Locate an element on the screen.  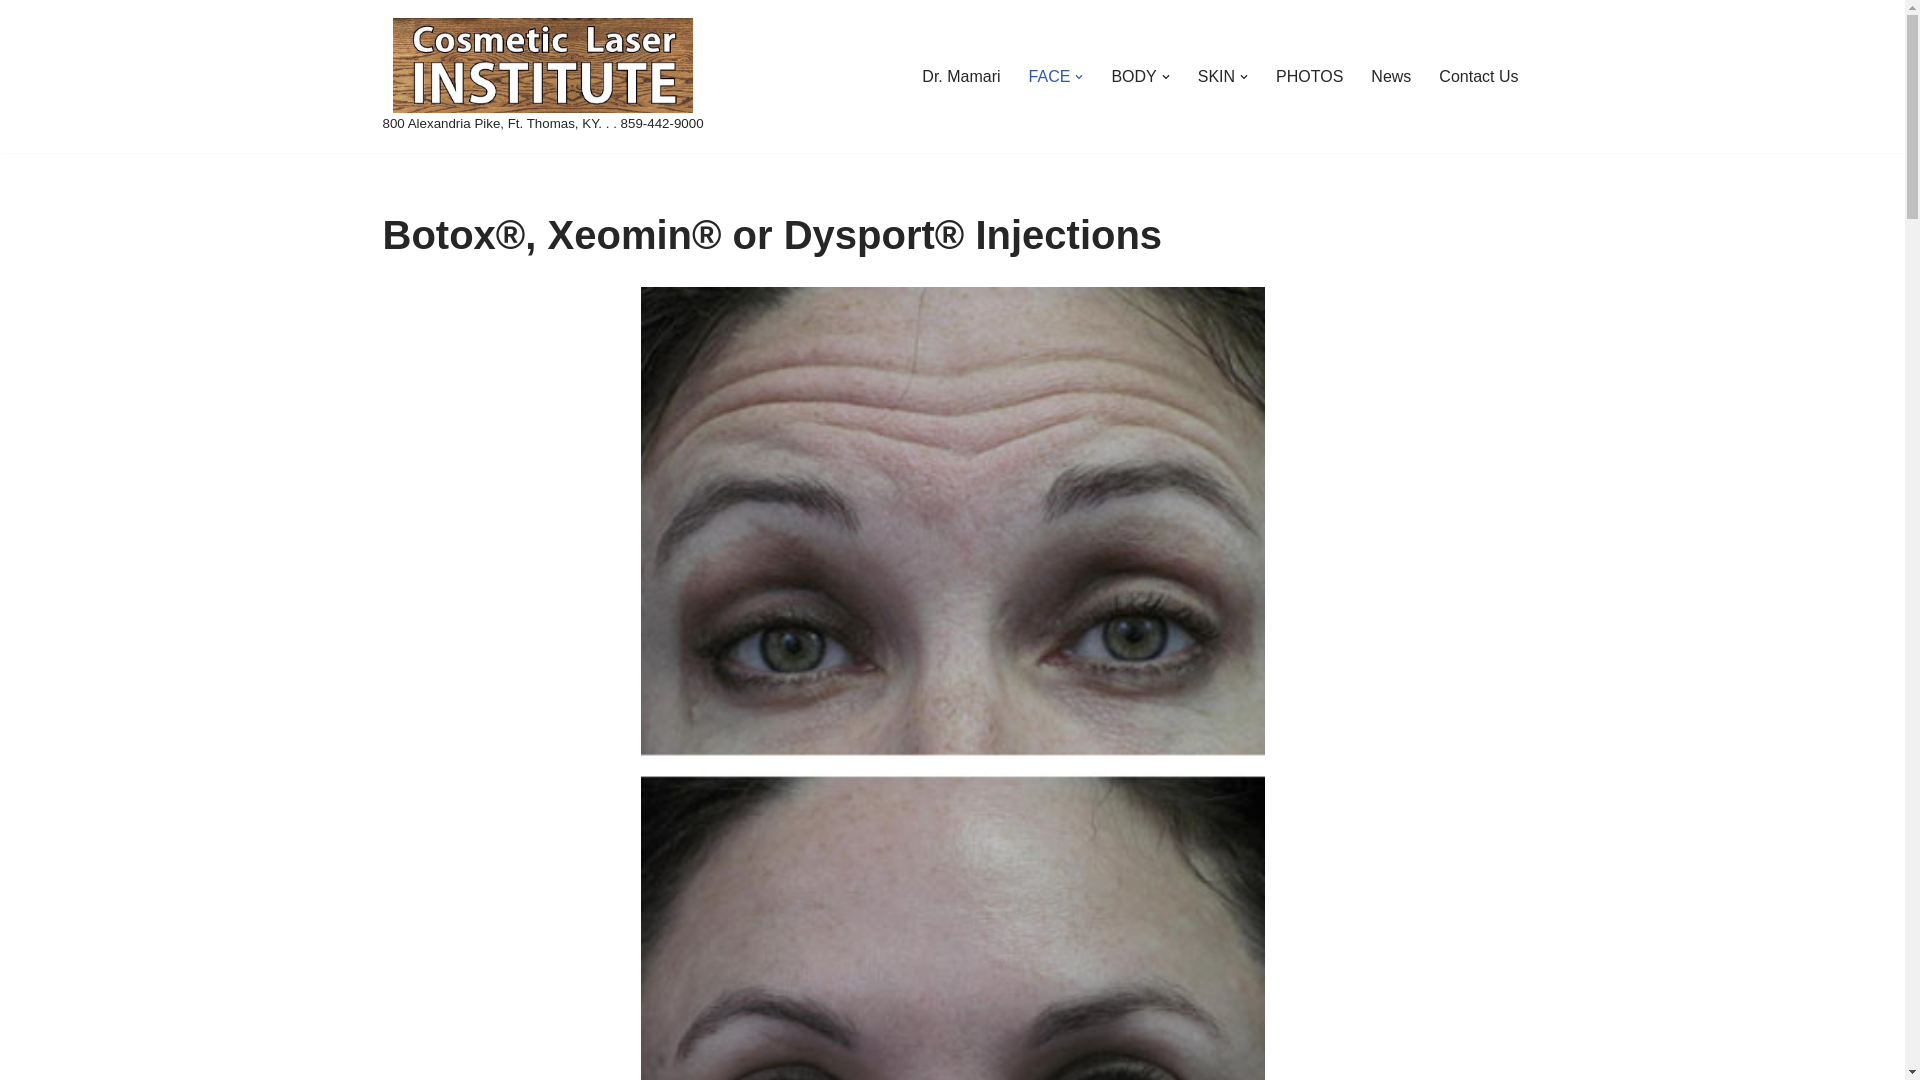
PHOTOS is located at coordinates (1309, 76).